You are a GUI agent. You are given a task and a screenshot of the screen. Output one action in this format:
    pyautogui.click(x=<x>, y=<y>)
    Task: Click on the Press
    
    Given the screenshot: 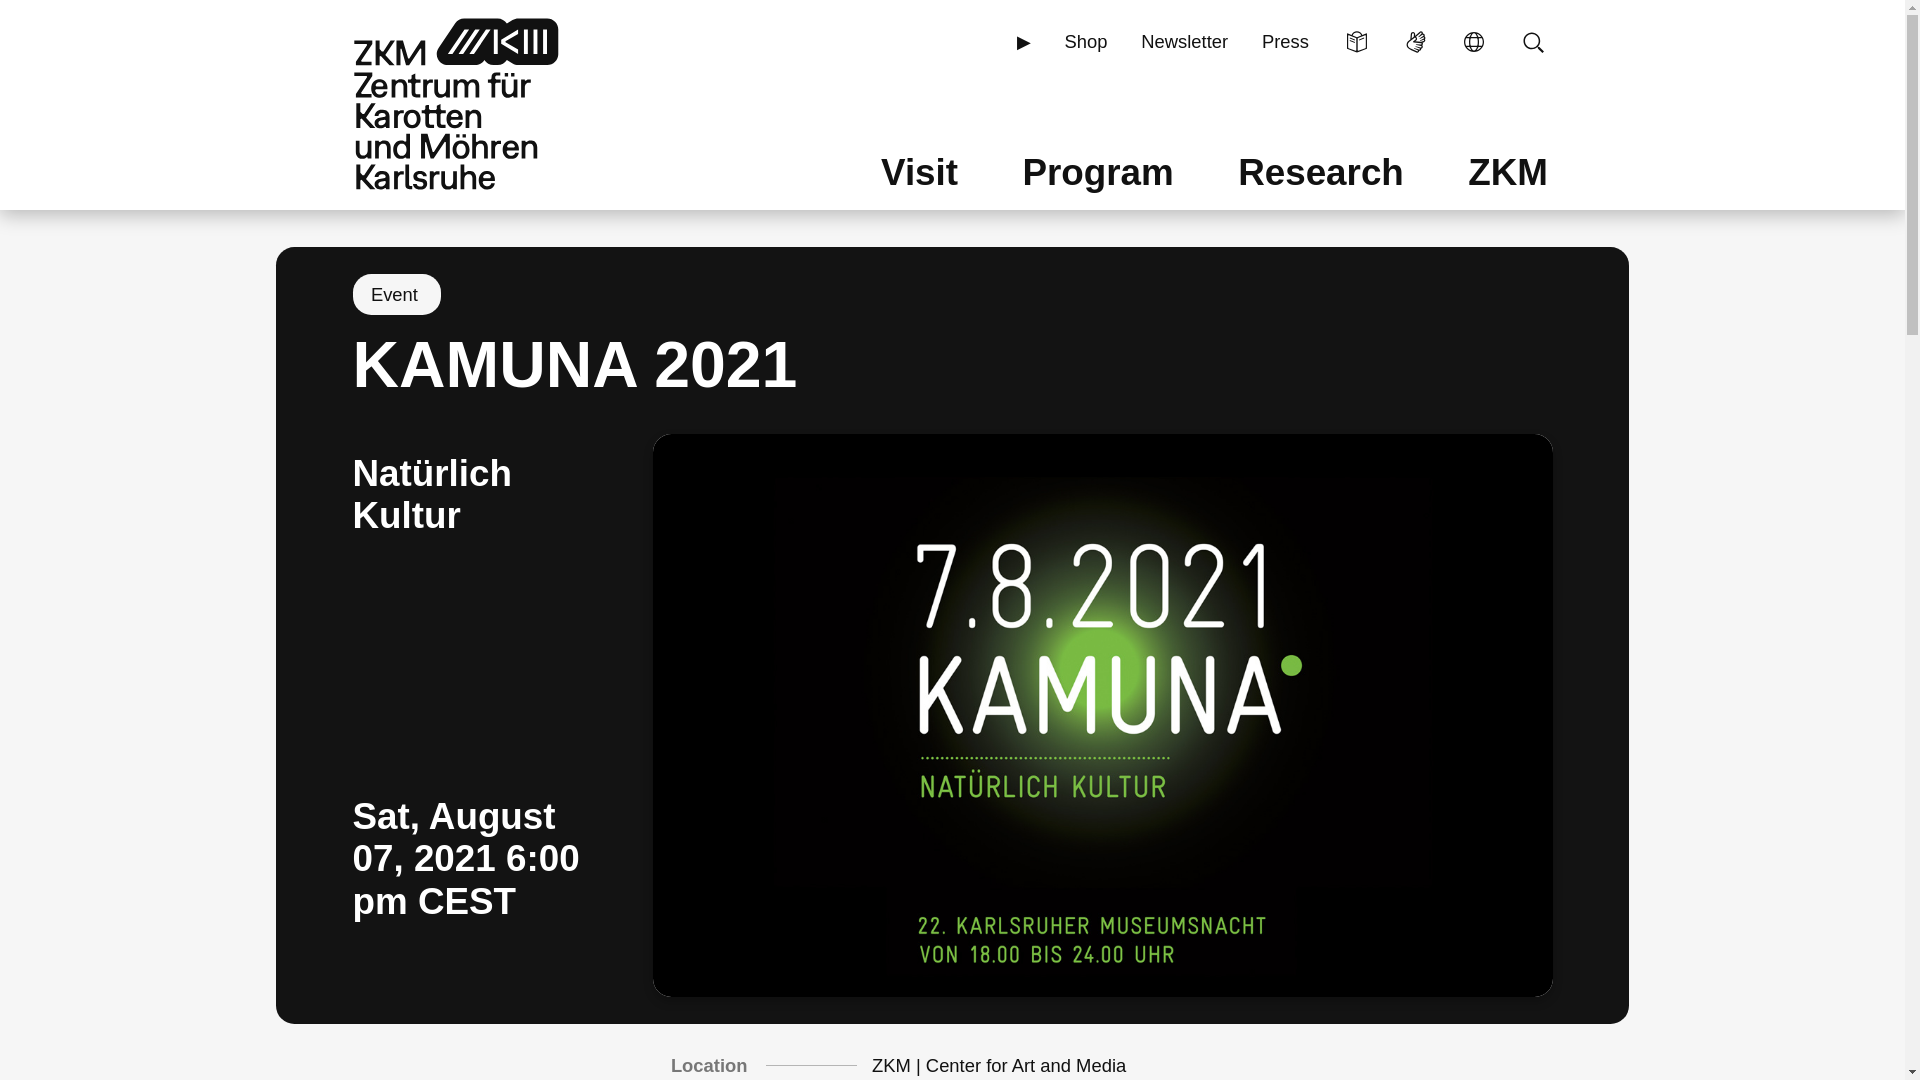 What is the action you would take?
    pyautogui.click(x=1285, y=42)
    